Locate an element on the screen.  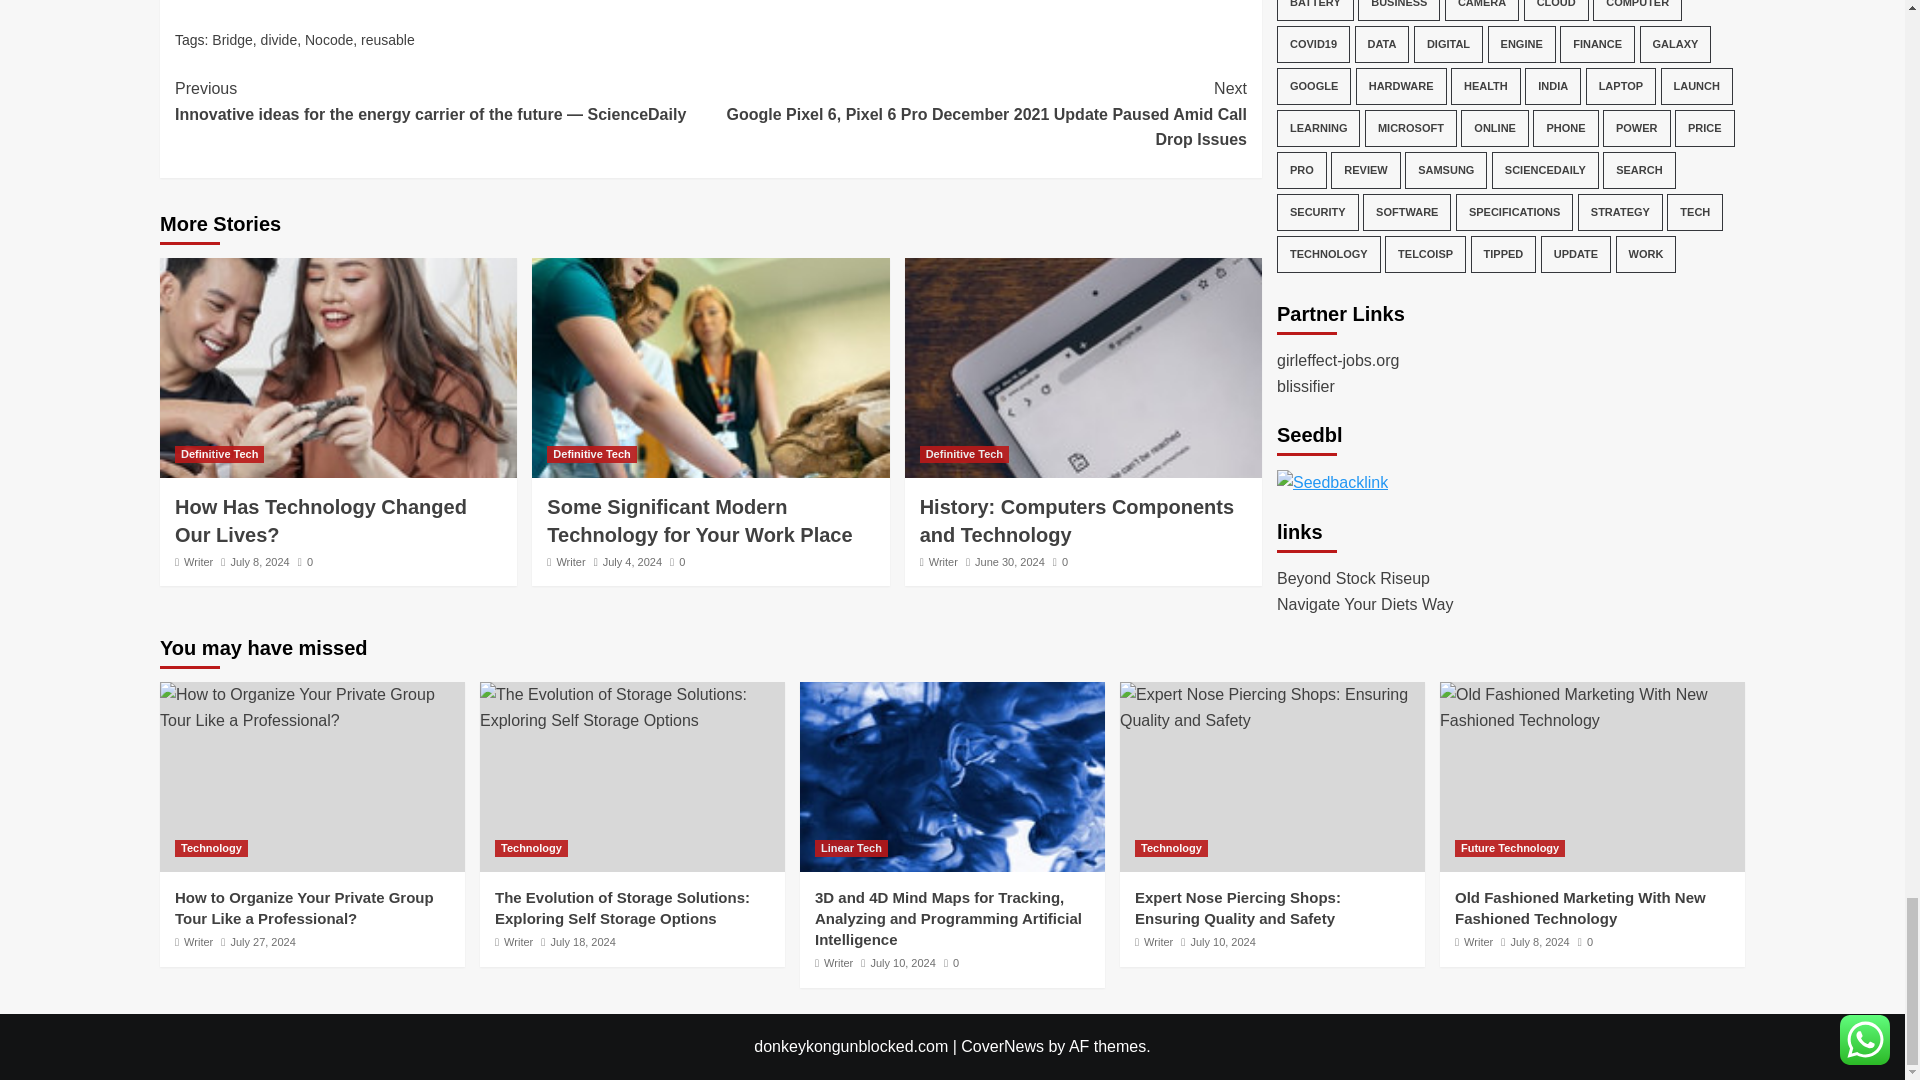
reusable is located at coordinates (387, 40).